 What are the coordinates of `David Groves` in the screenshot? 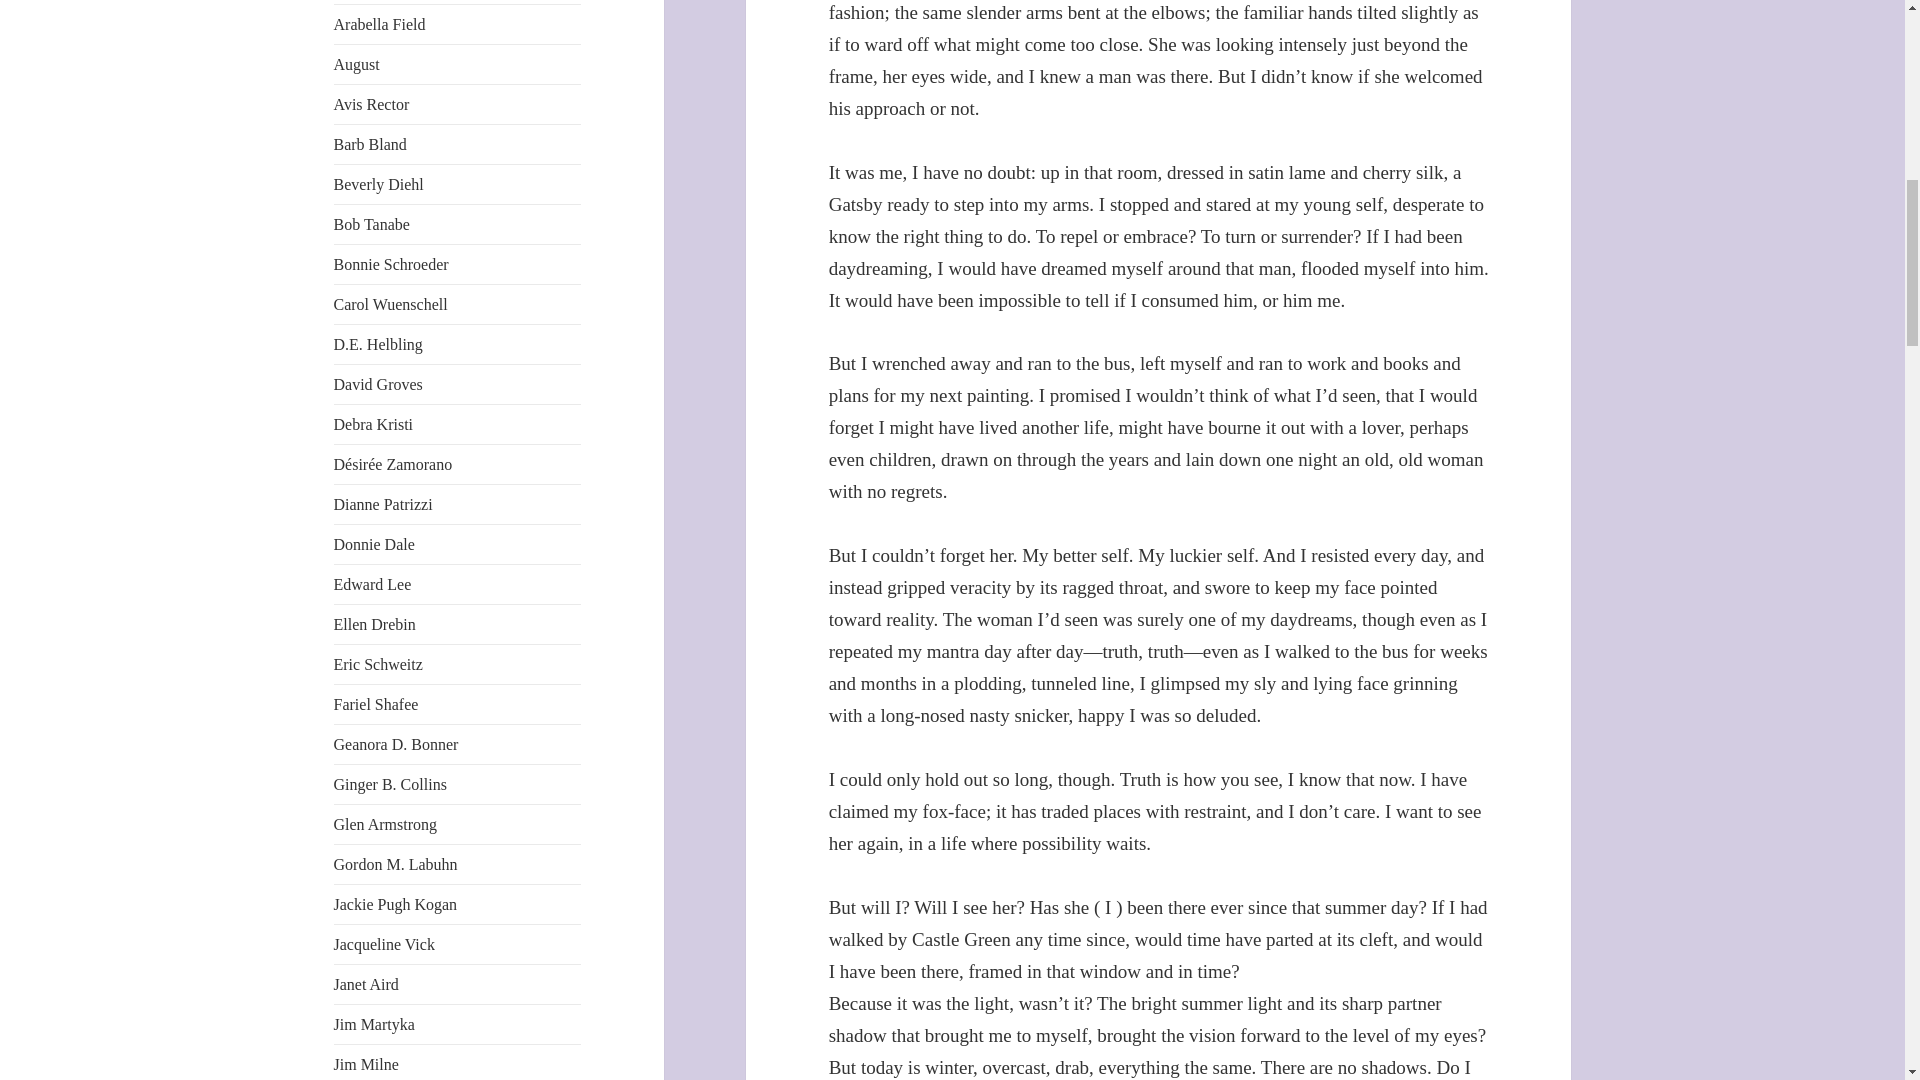 It's located at (378, 384).